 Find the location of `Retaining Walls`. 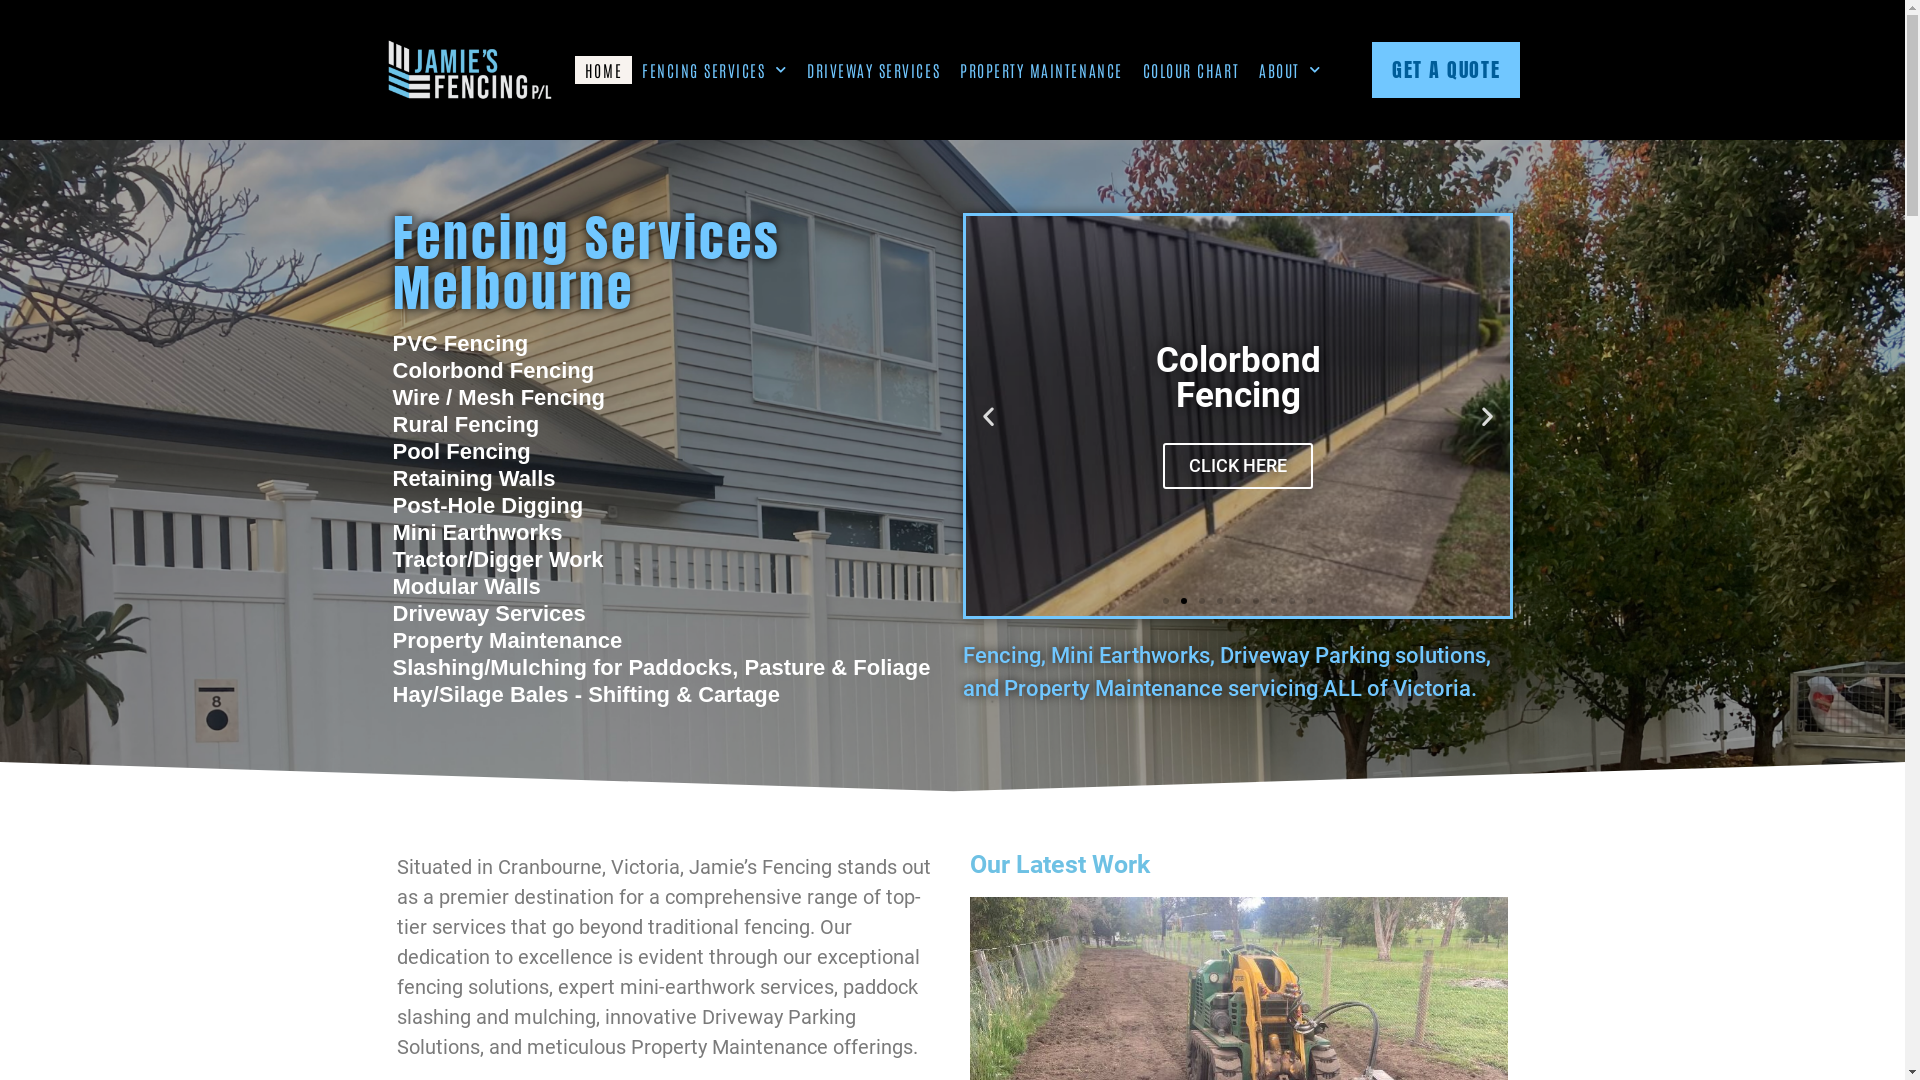

Retaining Walls is located at coordinates (474, 478).